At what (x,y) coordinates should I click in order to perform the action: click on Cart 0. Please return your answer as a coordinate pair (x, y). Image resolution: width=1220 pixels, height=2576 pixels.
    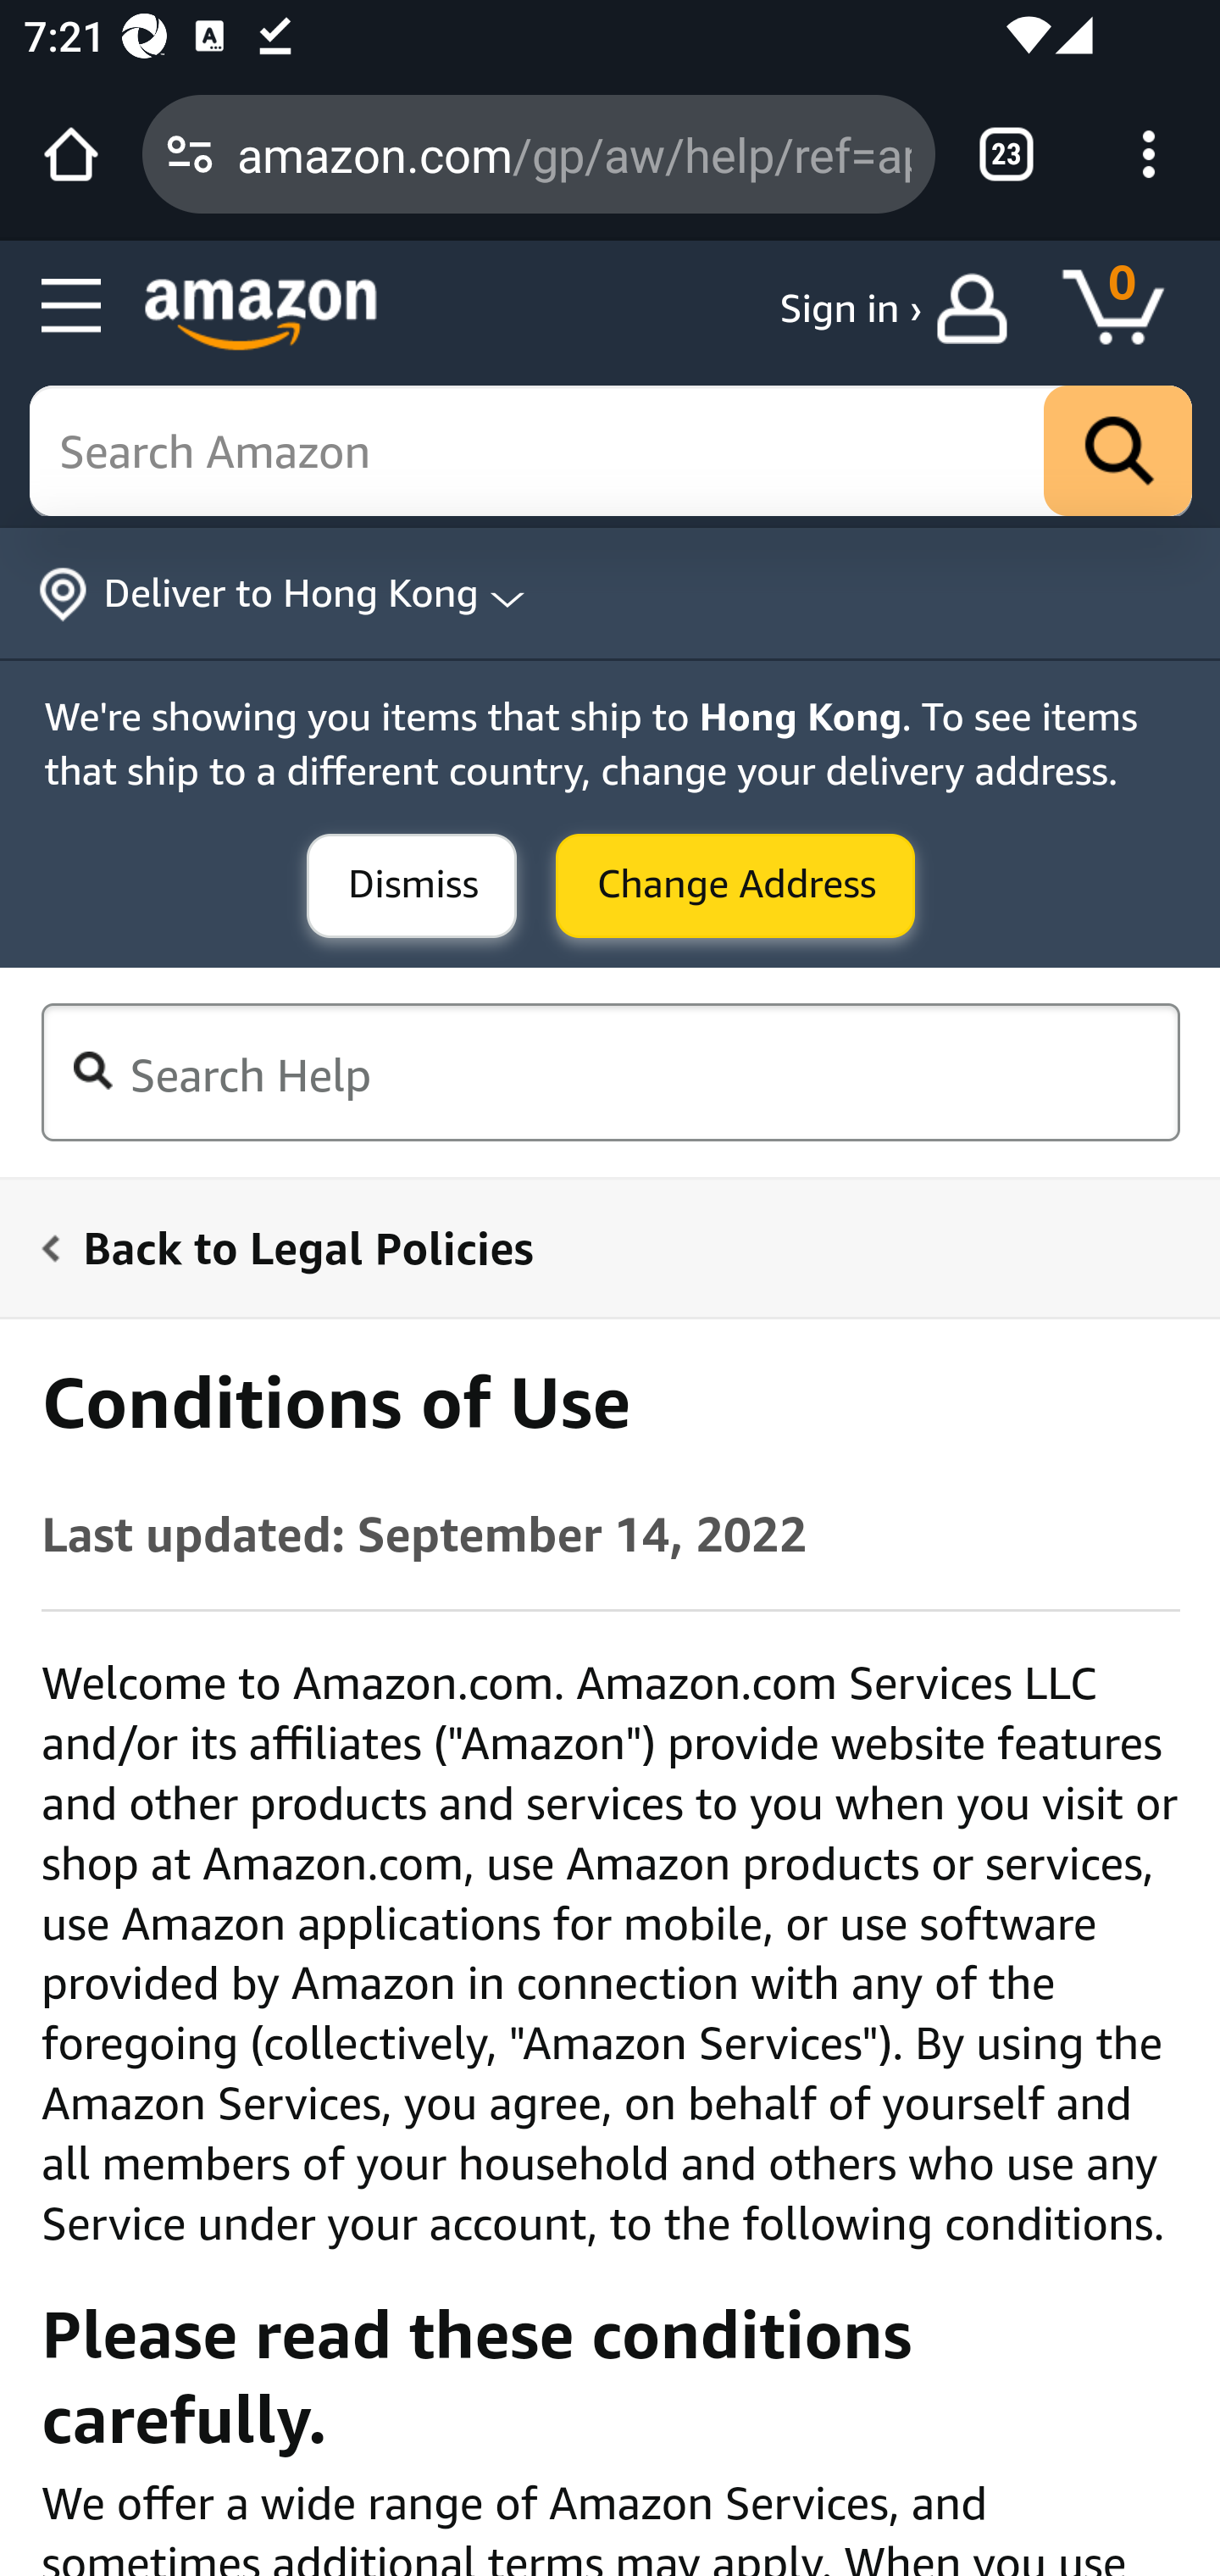
    Looking at the image, I should click on (1128, 308).